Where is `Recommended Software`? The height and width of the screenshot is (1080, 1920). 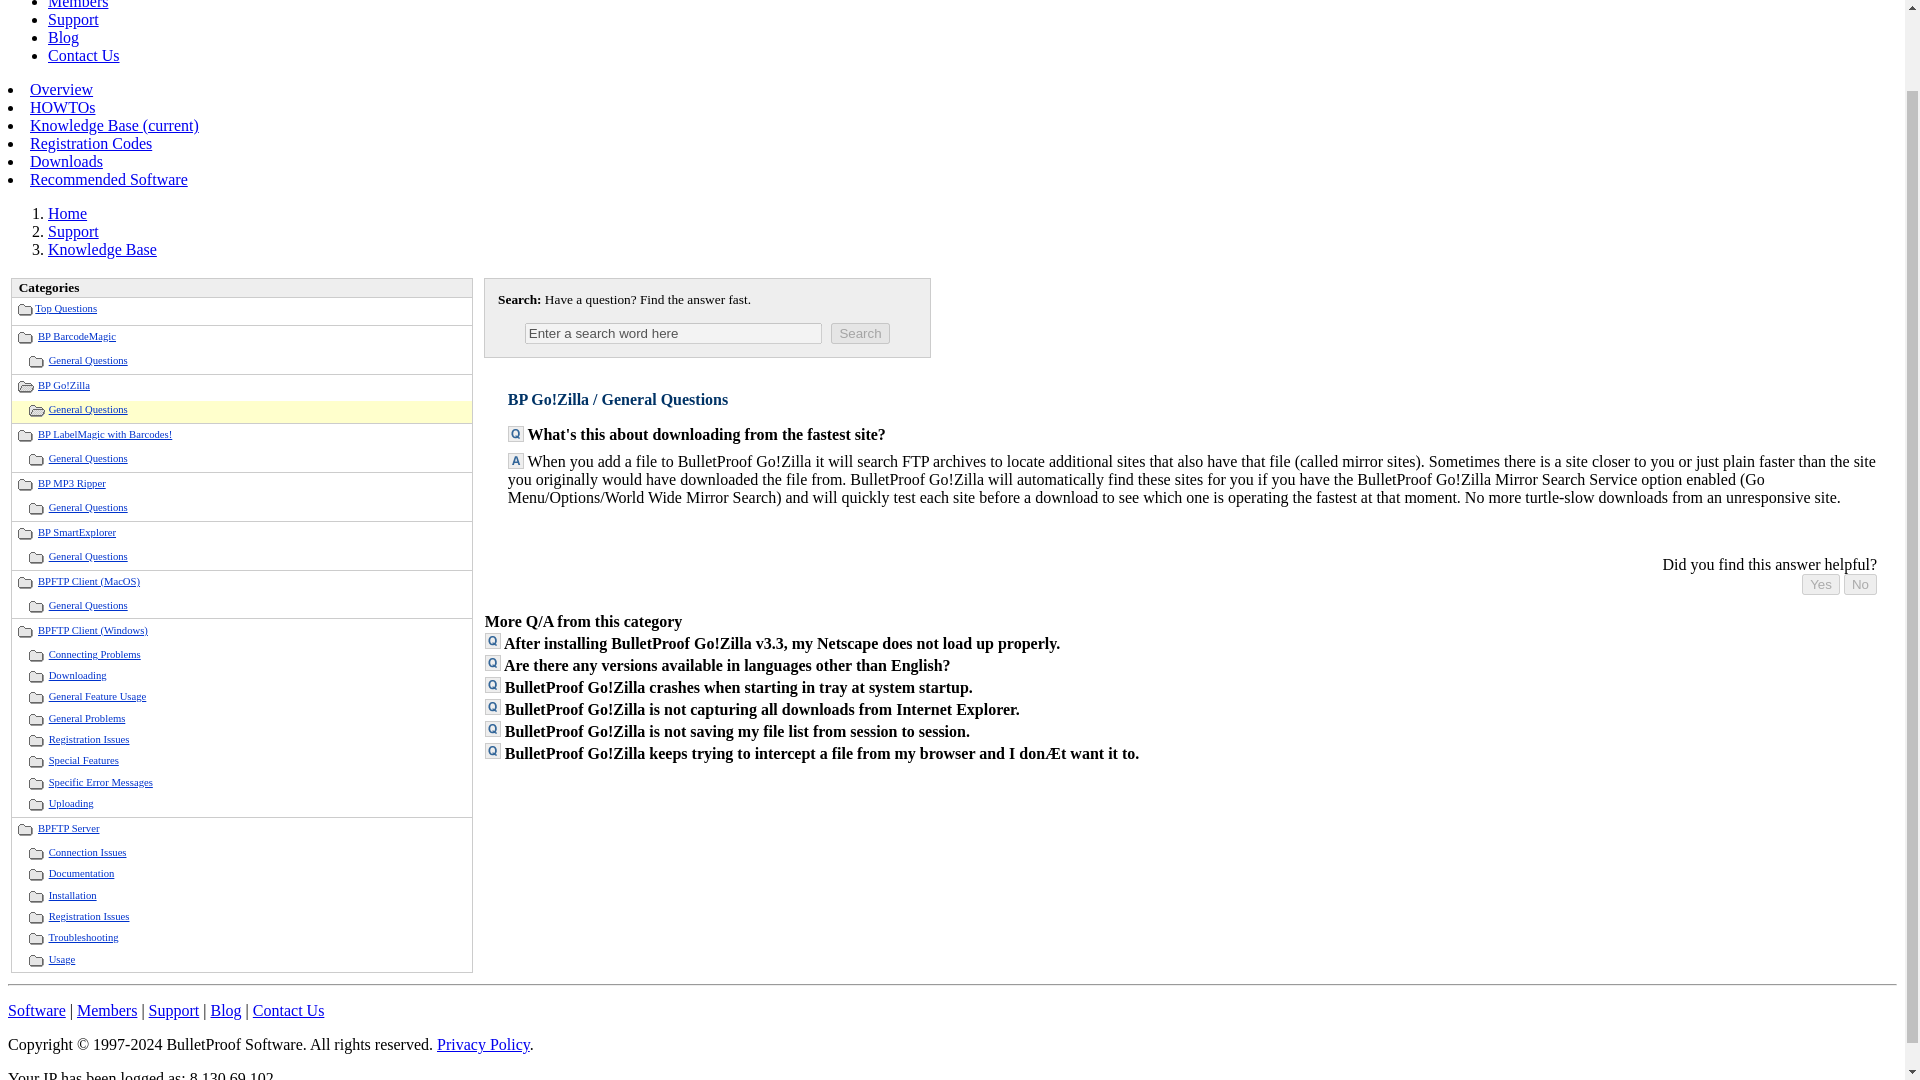
Recommended Software is located at coordinates (109, 178).